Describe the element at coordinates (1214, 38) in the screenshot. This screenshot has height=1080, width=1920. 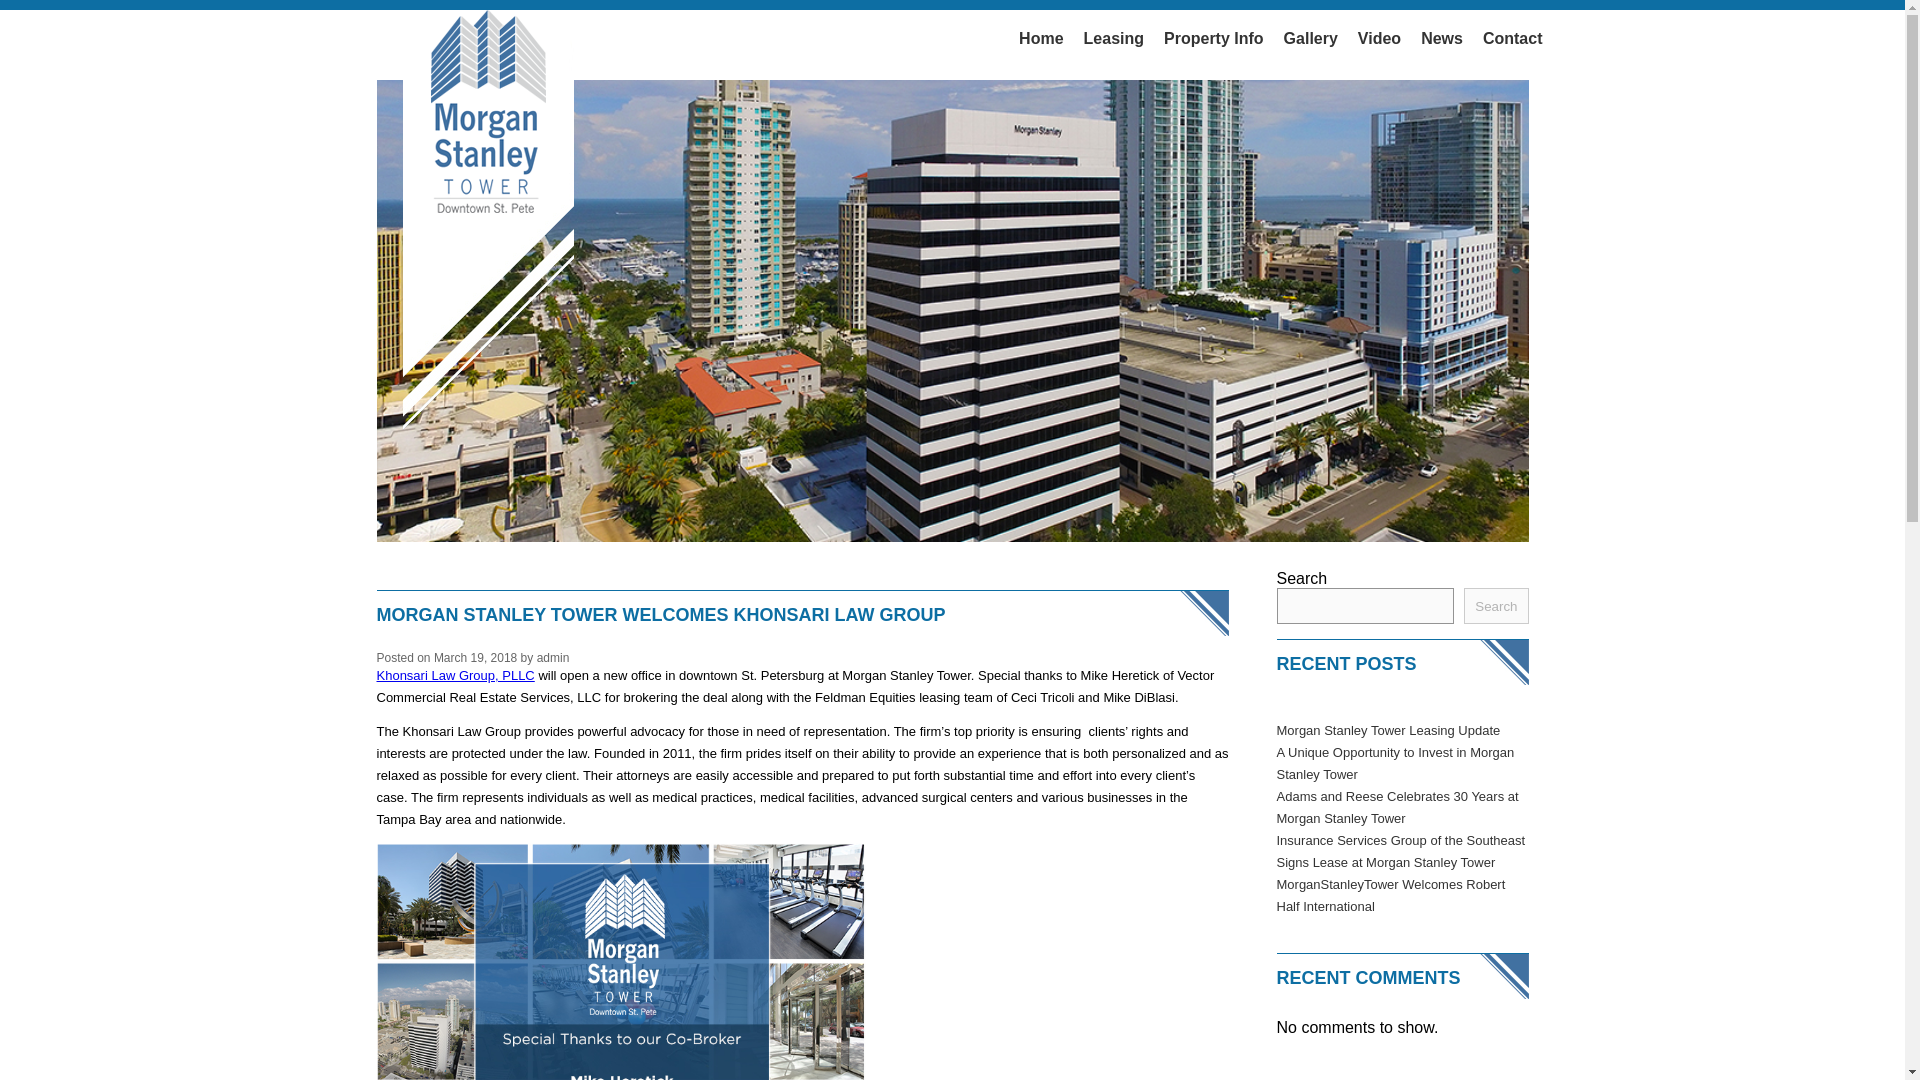
I see `Property Info` at that location.